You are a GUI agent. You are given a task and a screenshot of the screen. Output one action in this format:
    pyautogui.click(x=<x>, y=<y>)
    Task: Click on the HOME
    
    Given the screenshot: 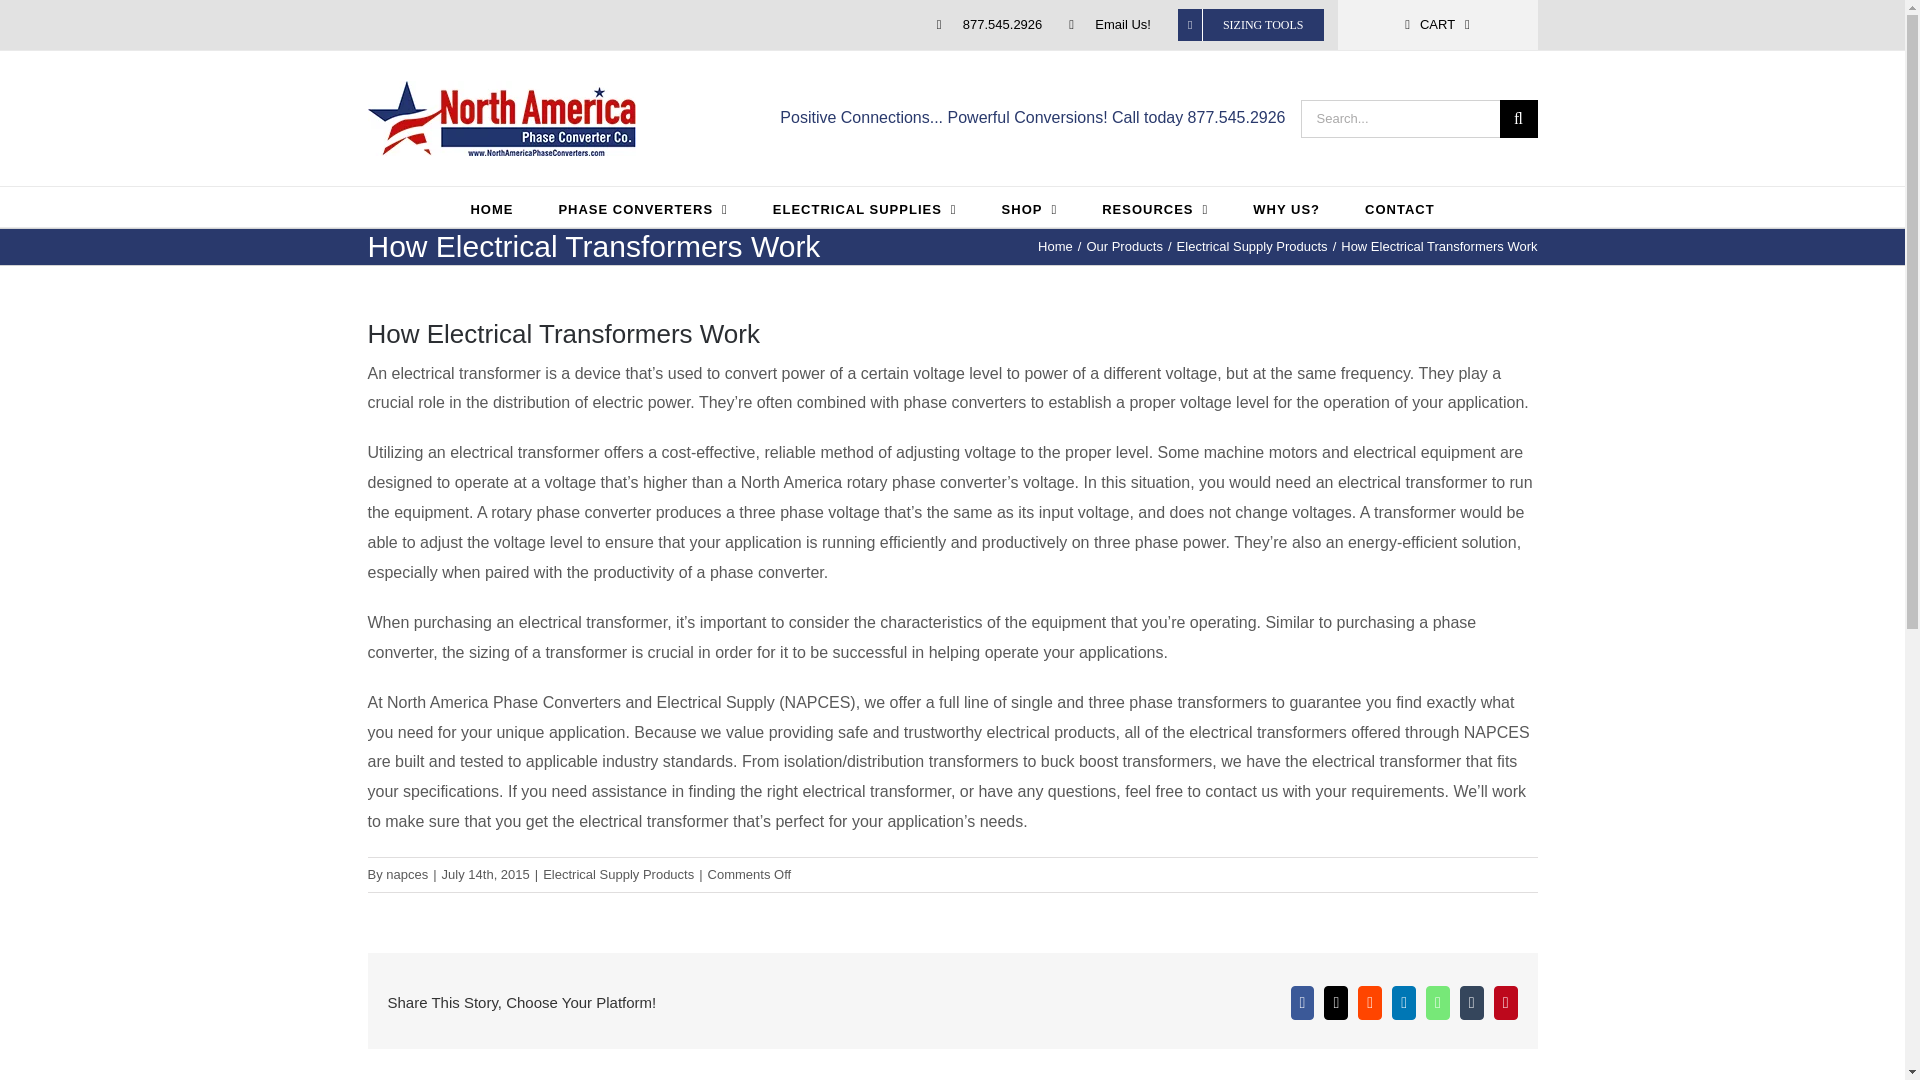 What is the action you would take?
    pyautogui.click(x=491, y=206)
    